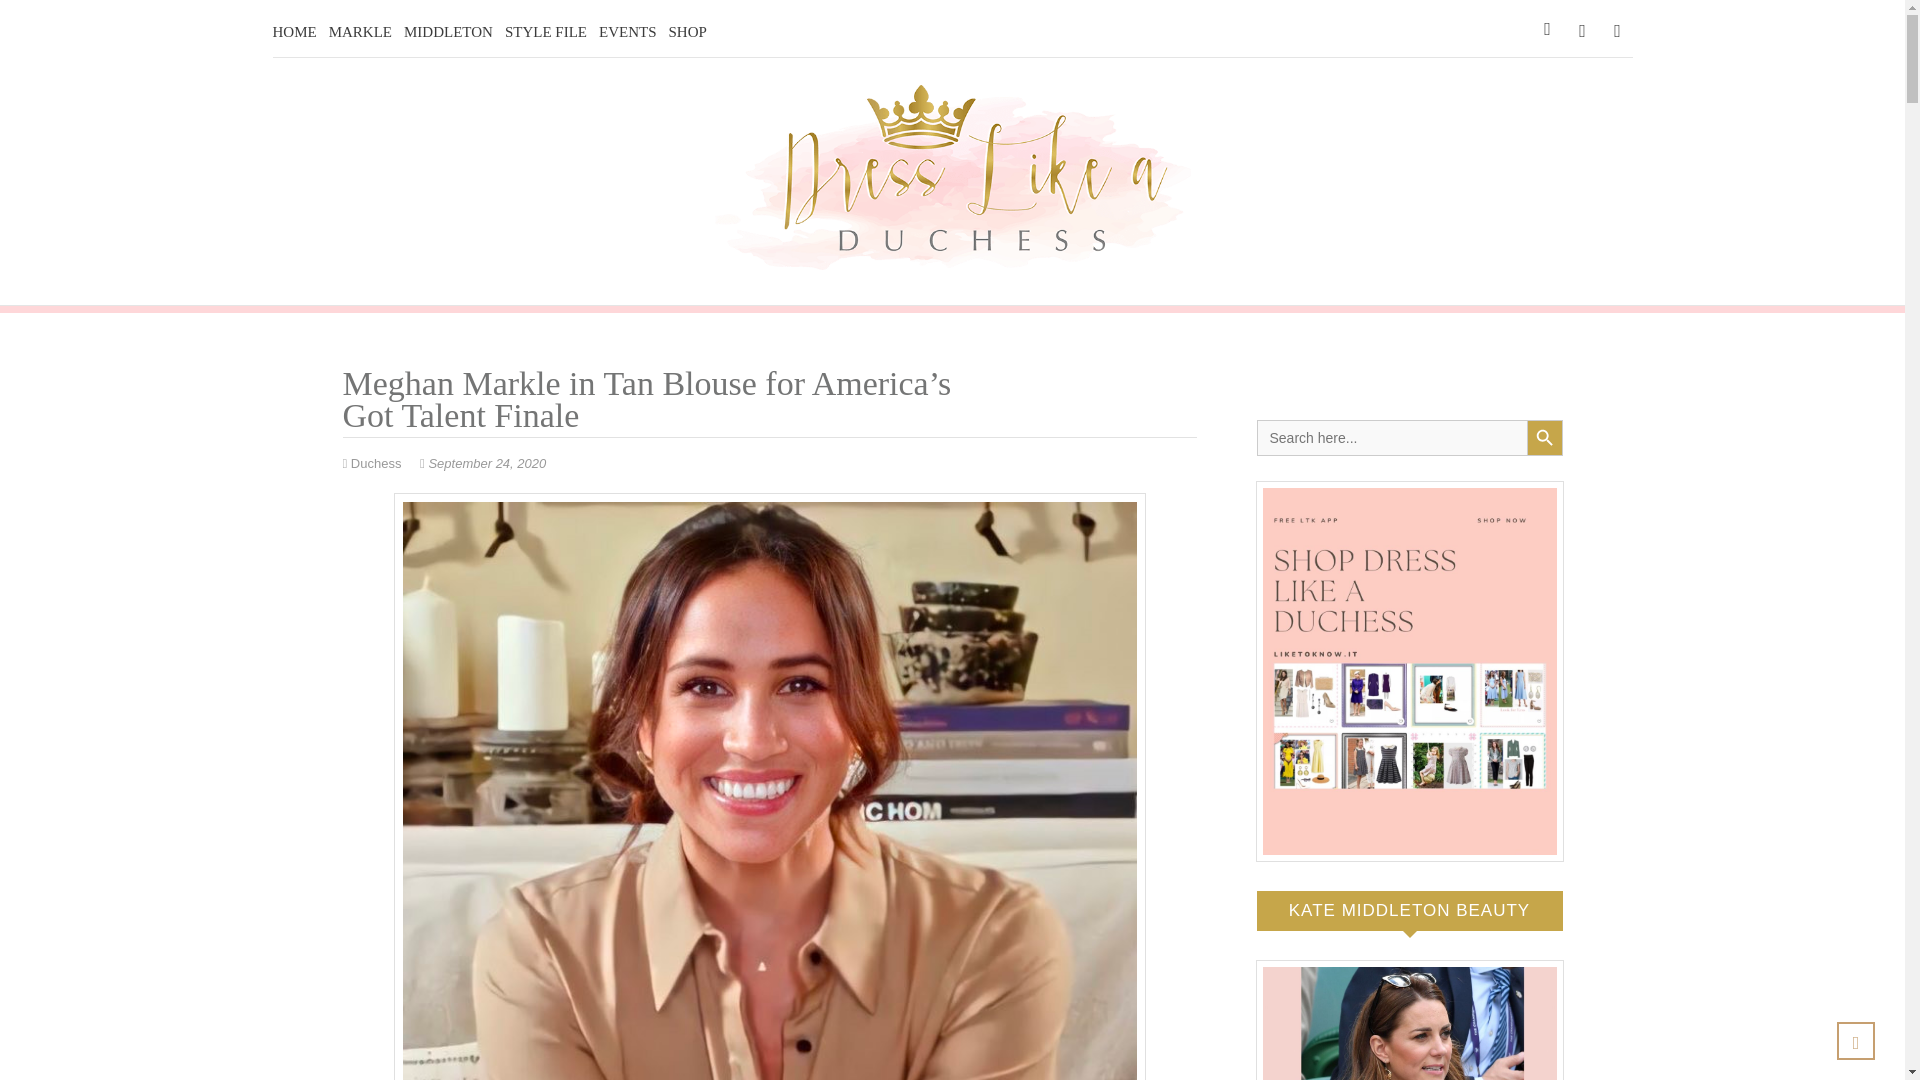 Image resolution: width=1920 pixels, height=1080 pixels. What do you see at coordinates (482, 462) in the screenshot?
I see `7:55 pm` at bounding box center [482, 462].